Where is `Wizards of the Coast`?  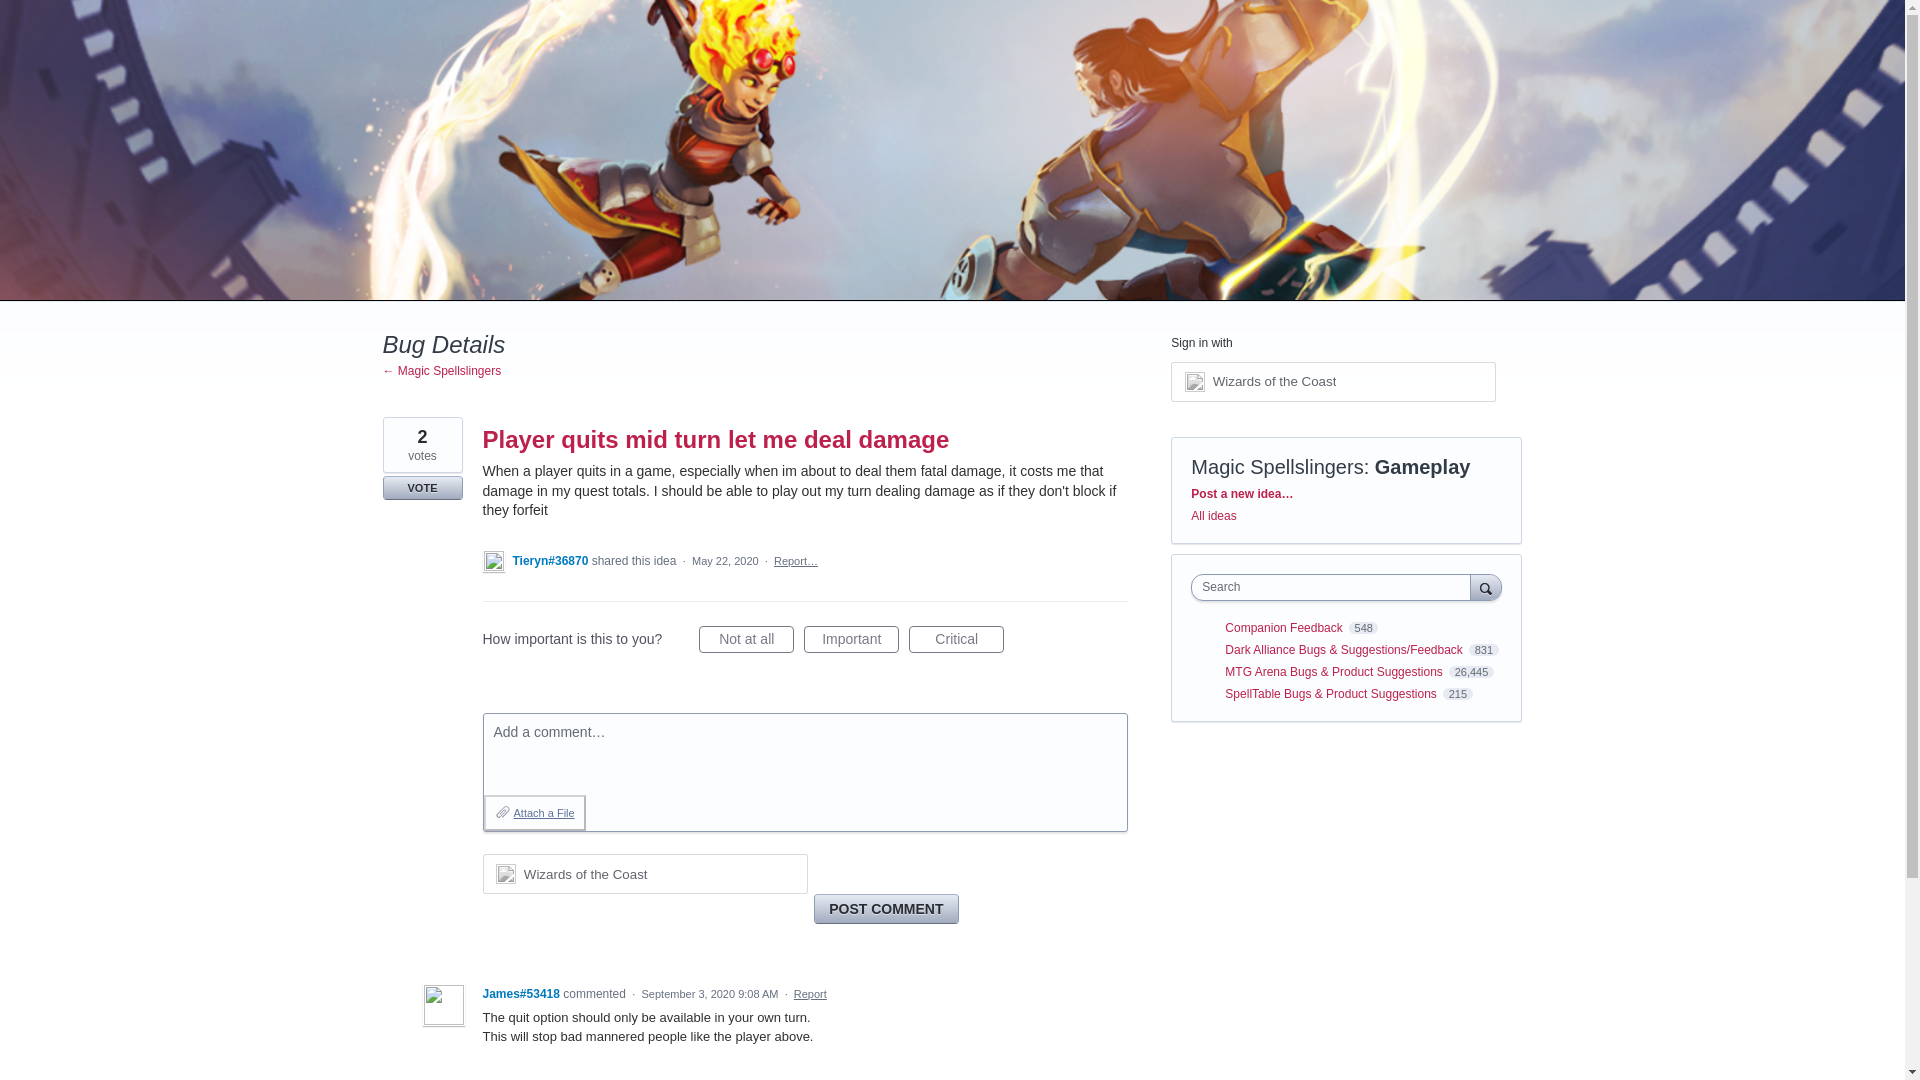 Wizards of the Coast is located at coordinates (644, 874).